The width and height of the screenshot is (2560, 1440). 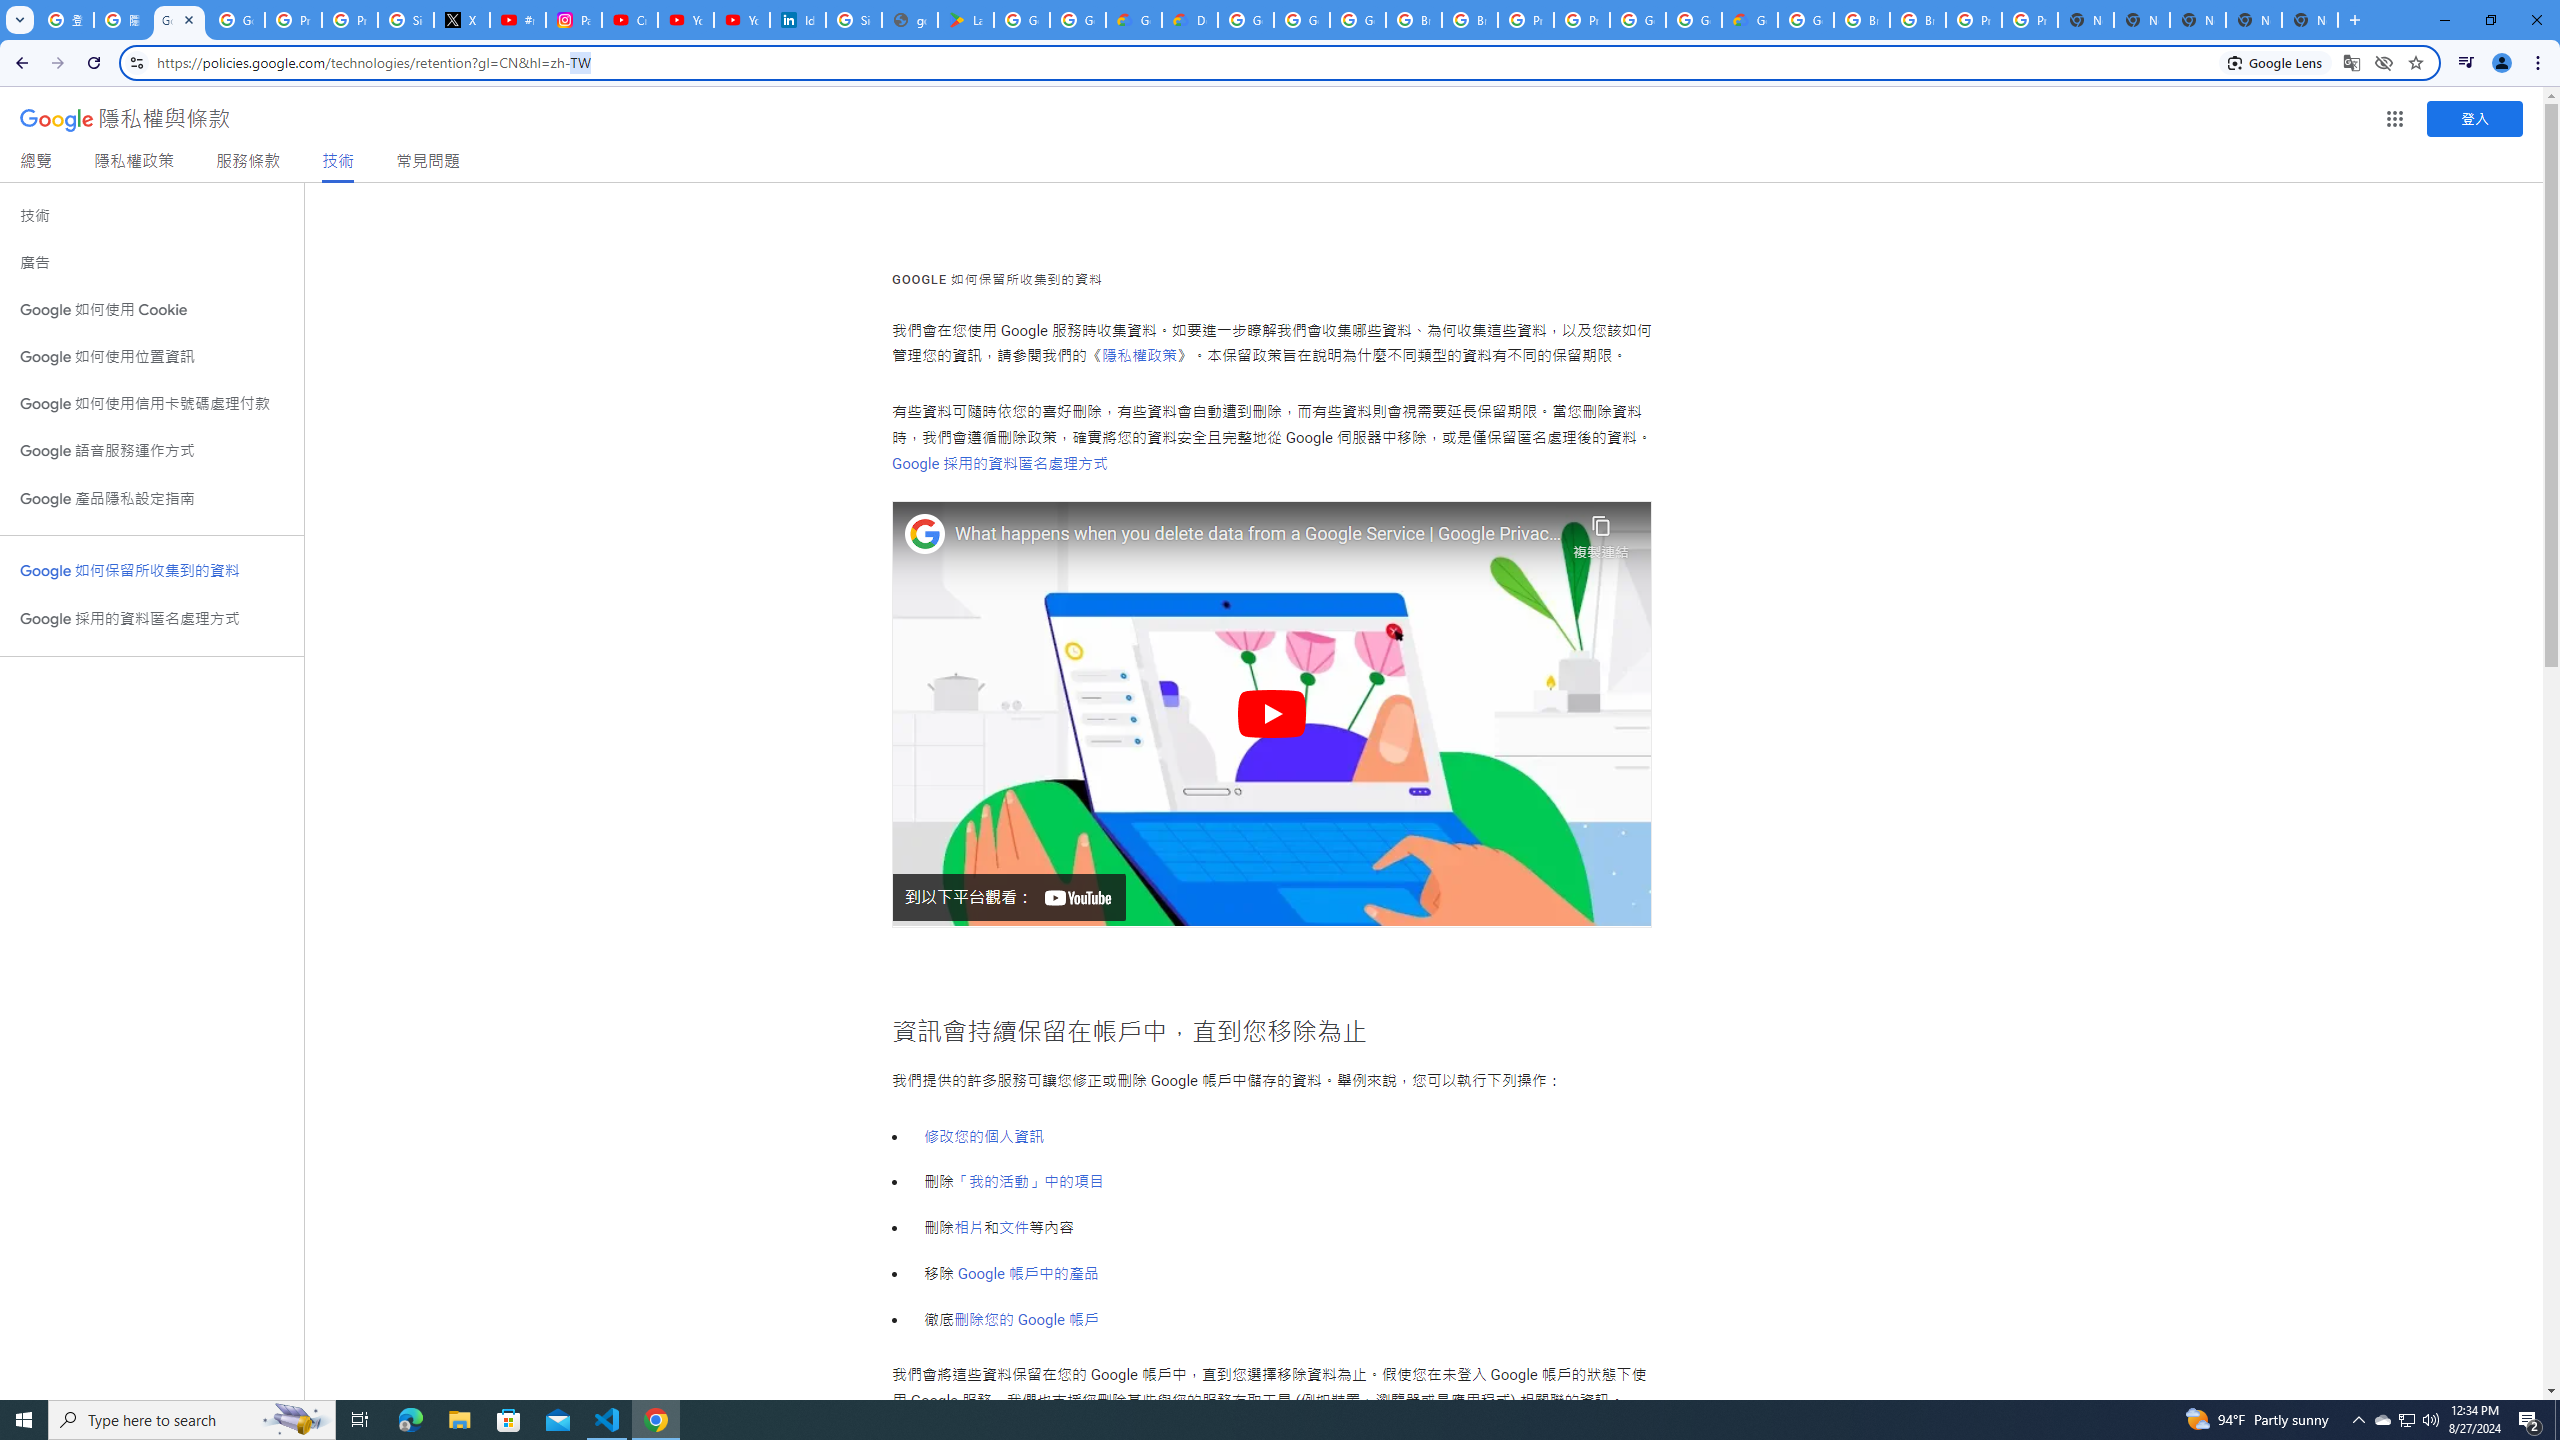 I want to click on YouTube Culture & Trends - YouTube Top 10, 2021, so click(x=741, y=20).